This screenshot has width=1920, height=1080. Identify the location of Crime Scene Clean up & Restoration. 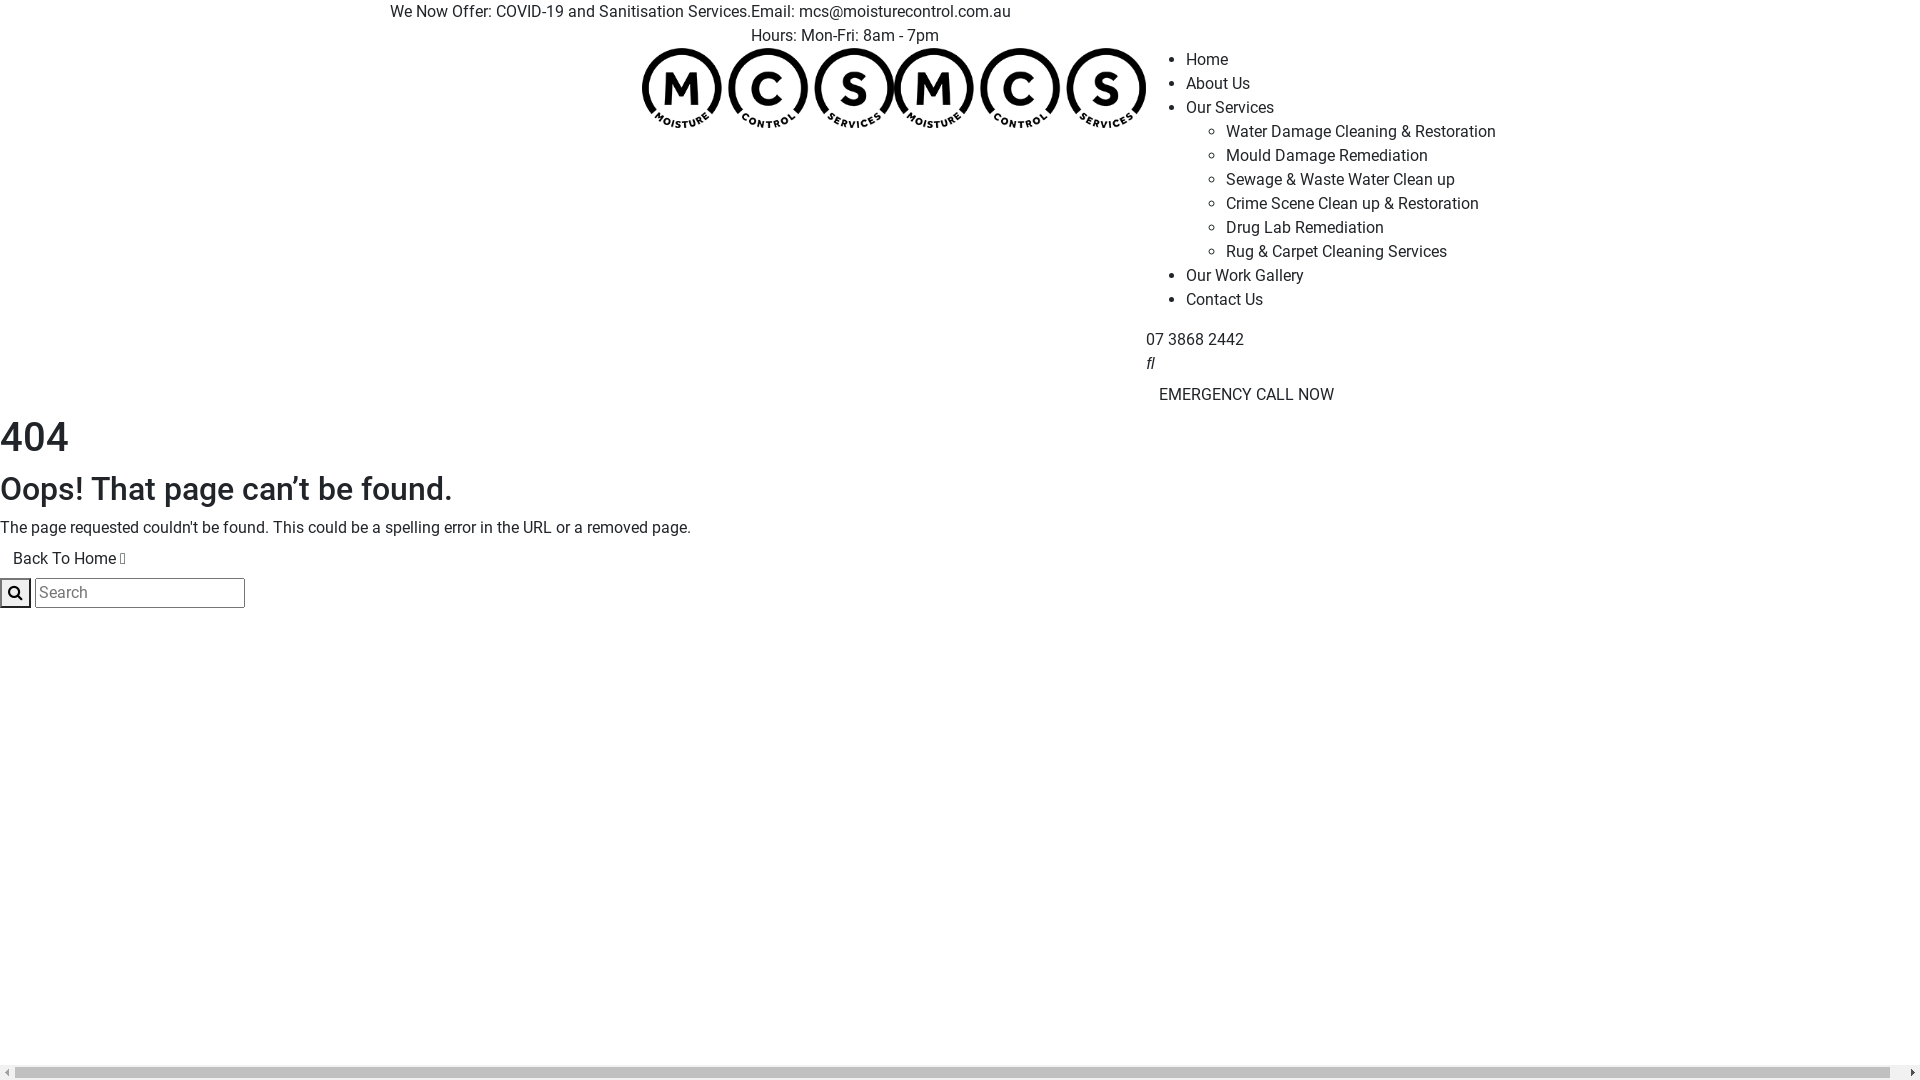
(1352, 204).